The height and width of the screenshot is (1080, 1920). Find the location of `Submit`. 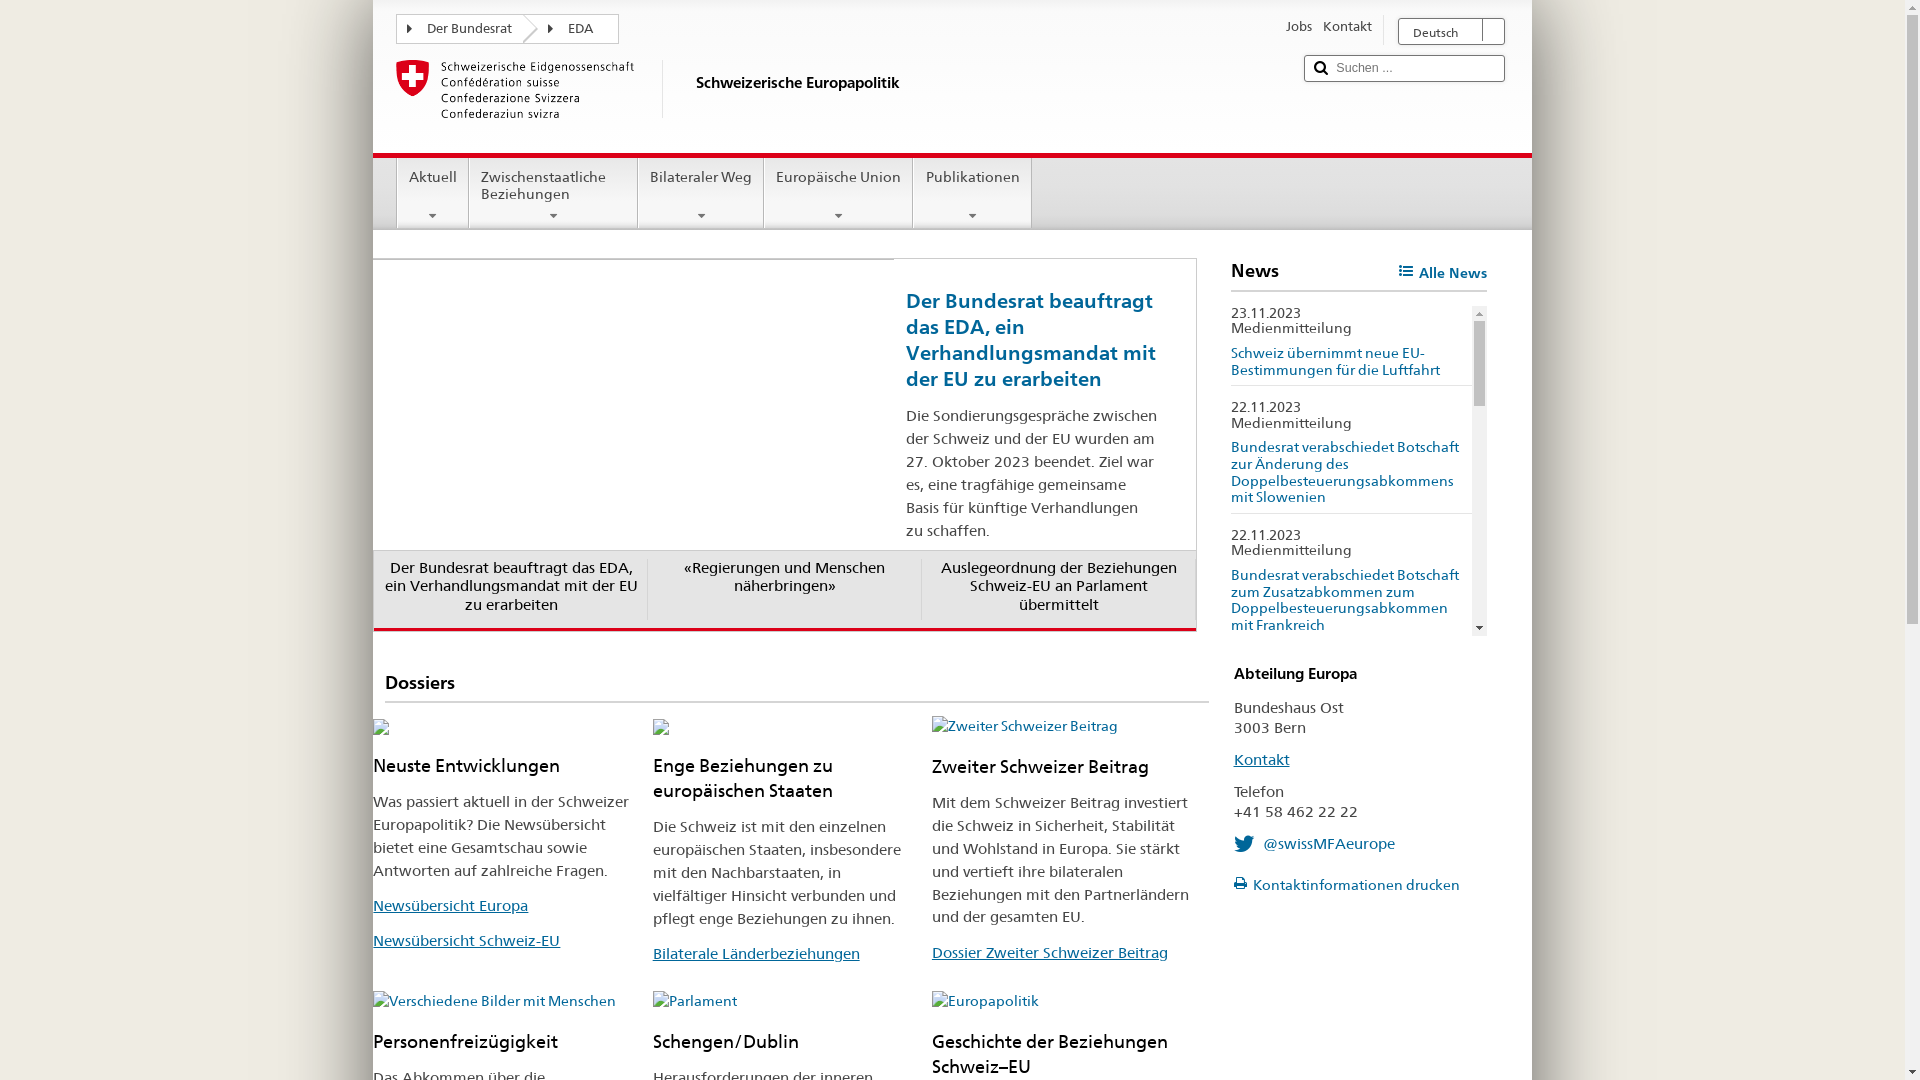

Submit is located at coordinates (1321, 68).